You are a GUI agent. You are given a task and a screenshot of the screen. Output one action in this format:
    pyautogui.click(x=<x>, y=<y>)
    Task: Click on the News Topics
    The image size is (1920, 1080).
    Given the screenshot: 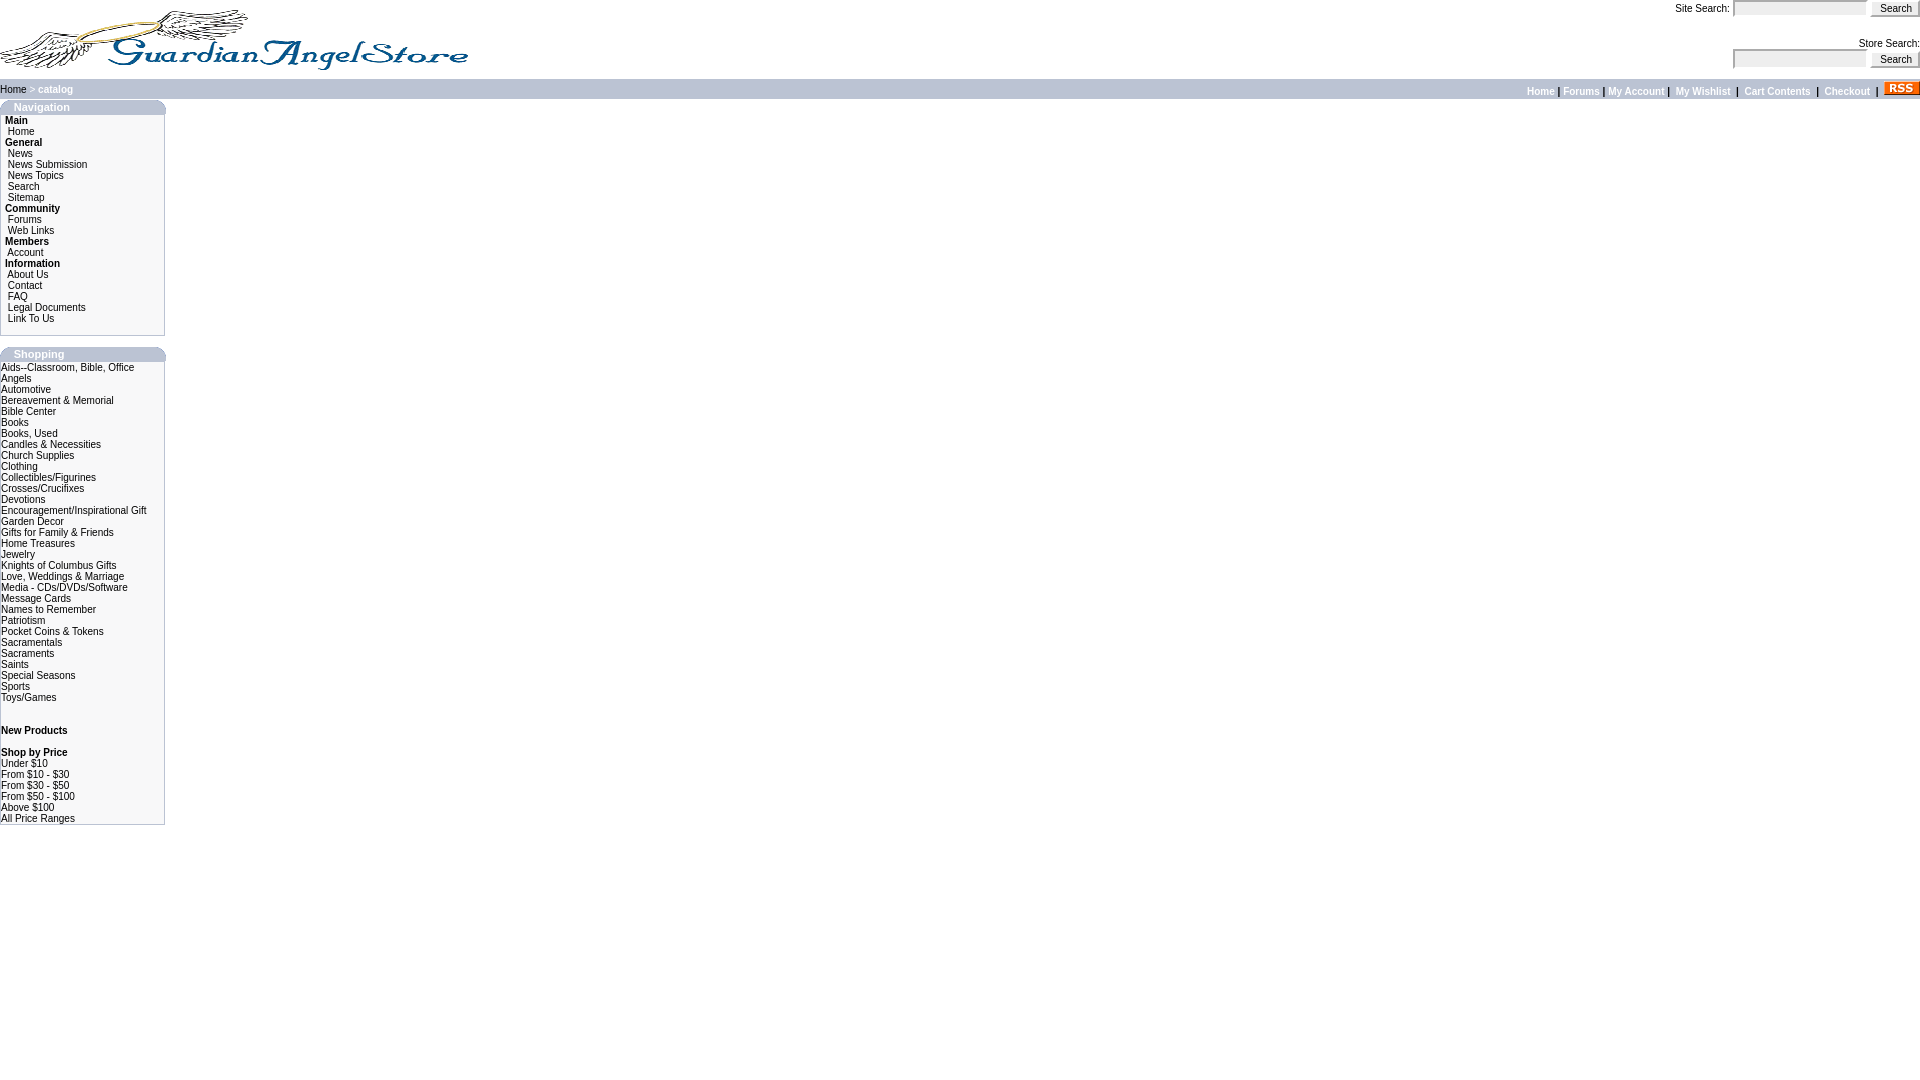 What is the action you would take?
    pyautogui.click(x=35, y=175)
    